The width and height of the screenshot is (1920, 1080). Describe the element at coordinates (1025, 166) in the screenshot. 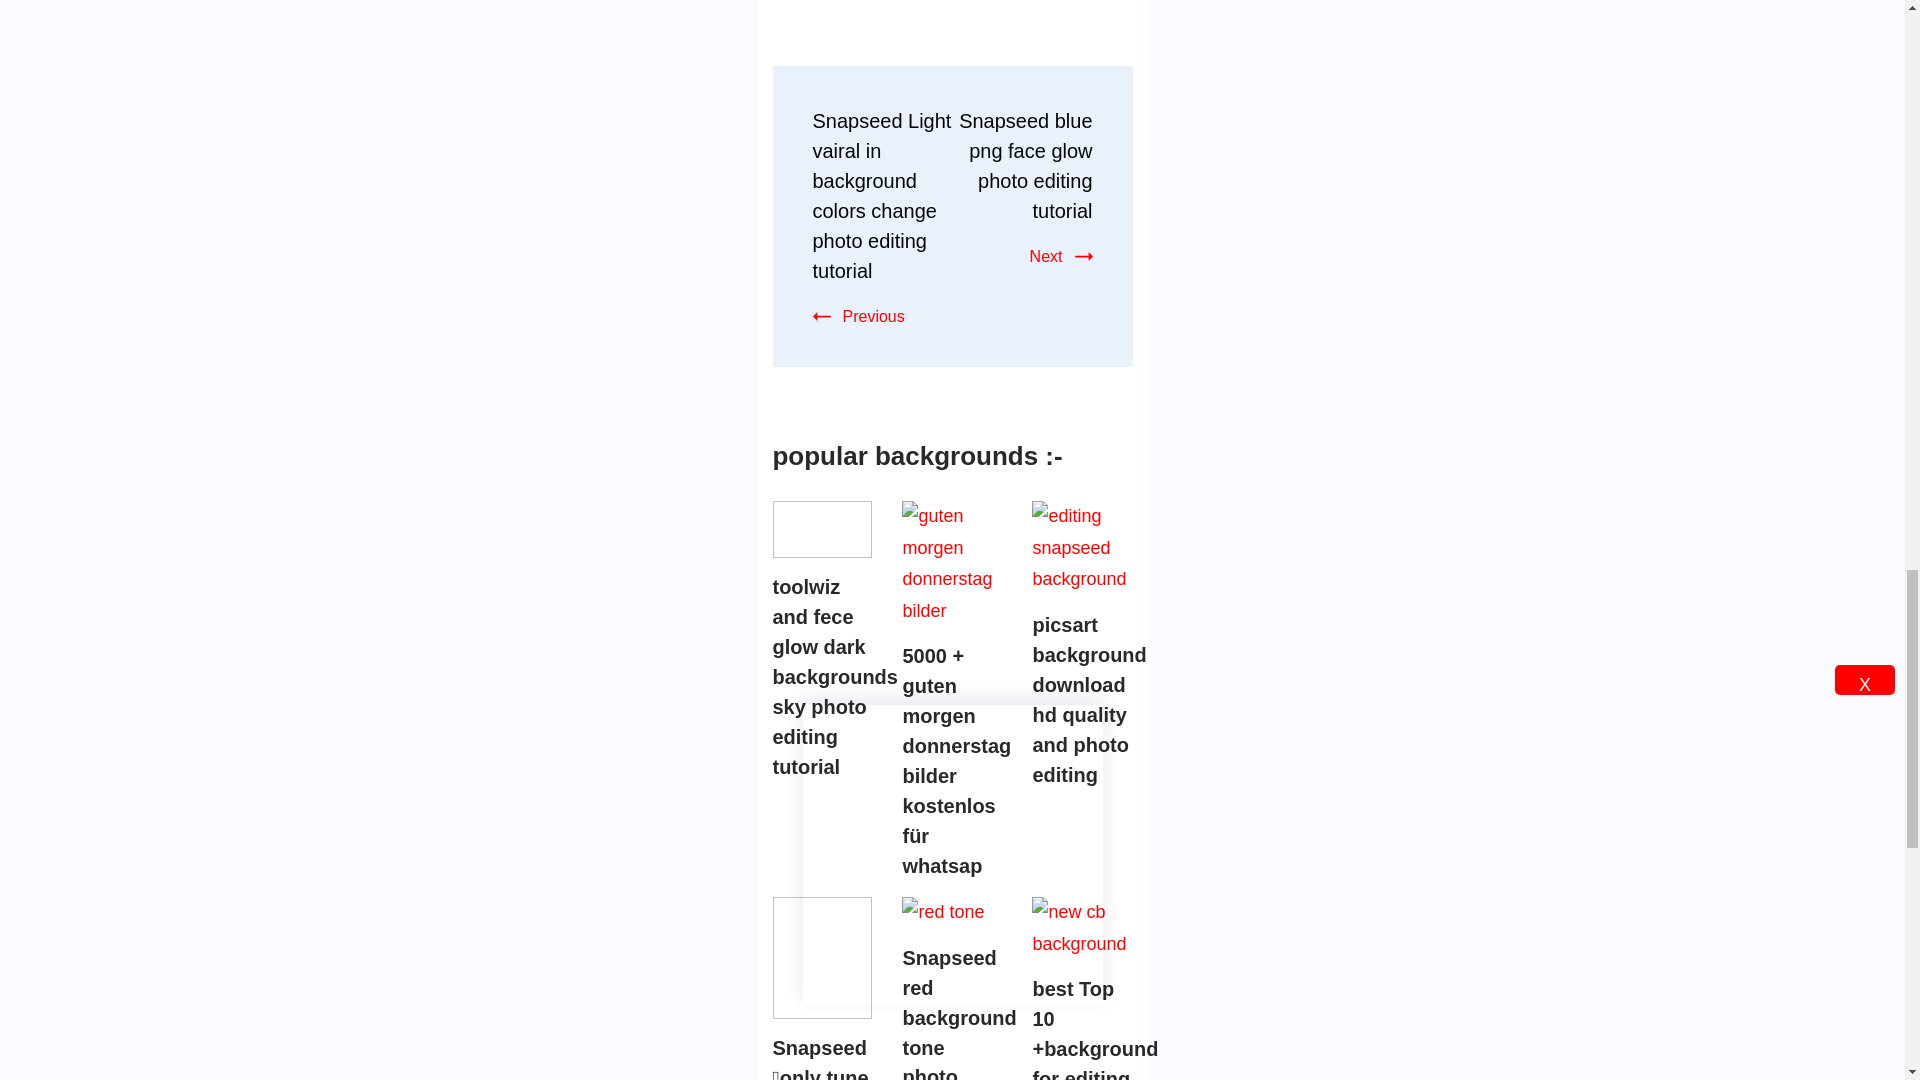

I see `Snapseed blue png face glow photo editing tutorial` at that location.